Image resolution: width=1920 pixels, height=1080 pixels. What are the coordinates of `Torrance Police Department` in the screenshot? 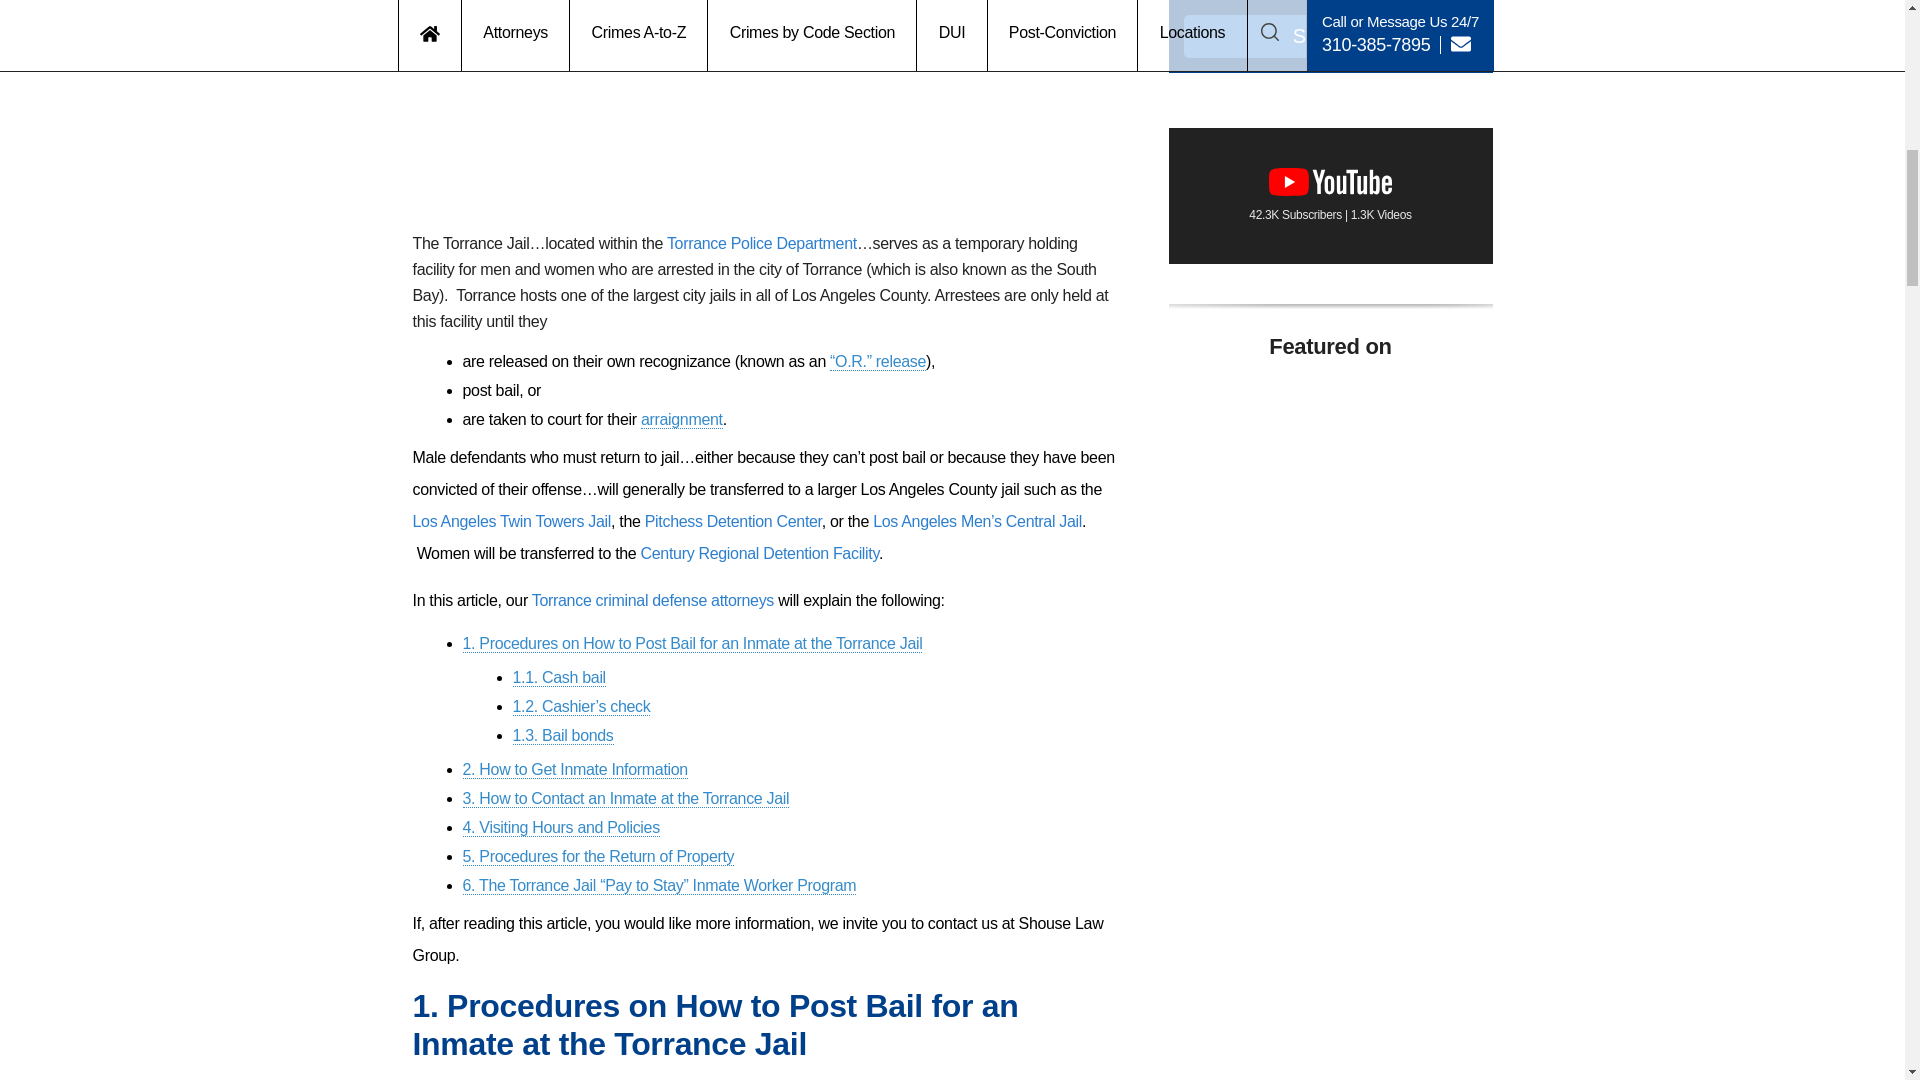 It's located at (761, 243).